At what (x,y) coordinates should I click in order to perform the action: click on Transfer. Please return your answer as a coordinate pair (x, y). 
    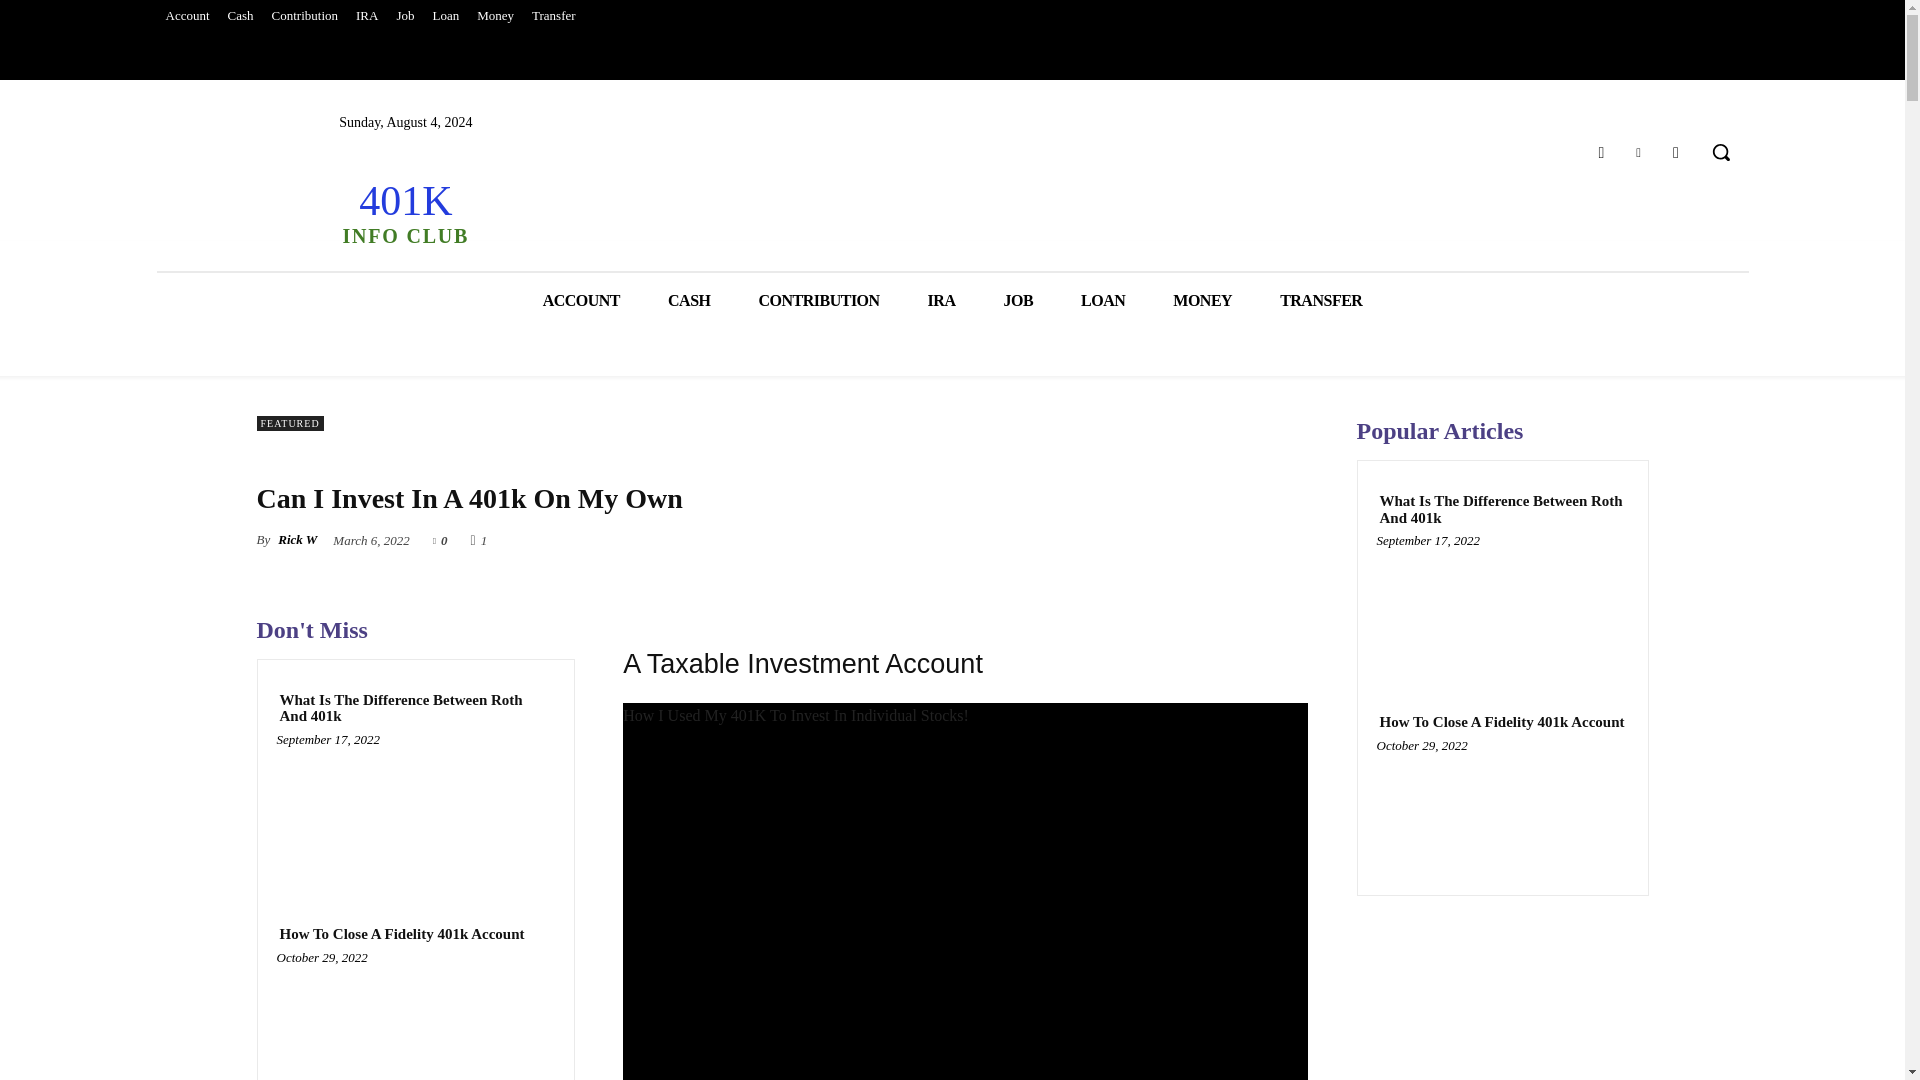
    Looking at the image, I should click on (554, 16).